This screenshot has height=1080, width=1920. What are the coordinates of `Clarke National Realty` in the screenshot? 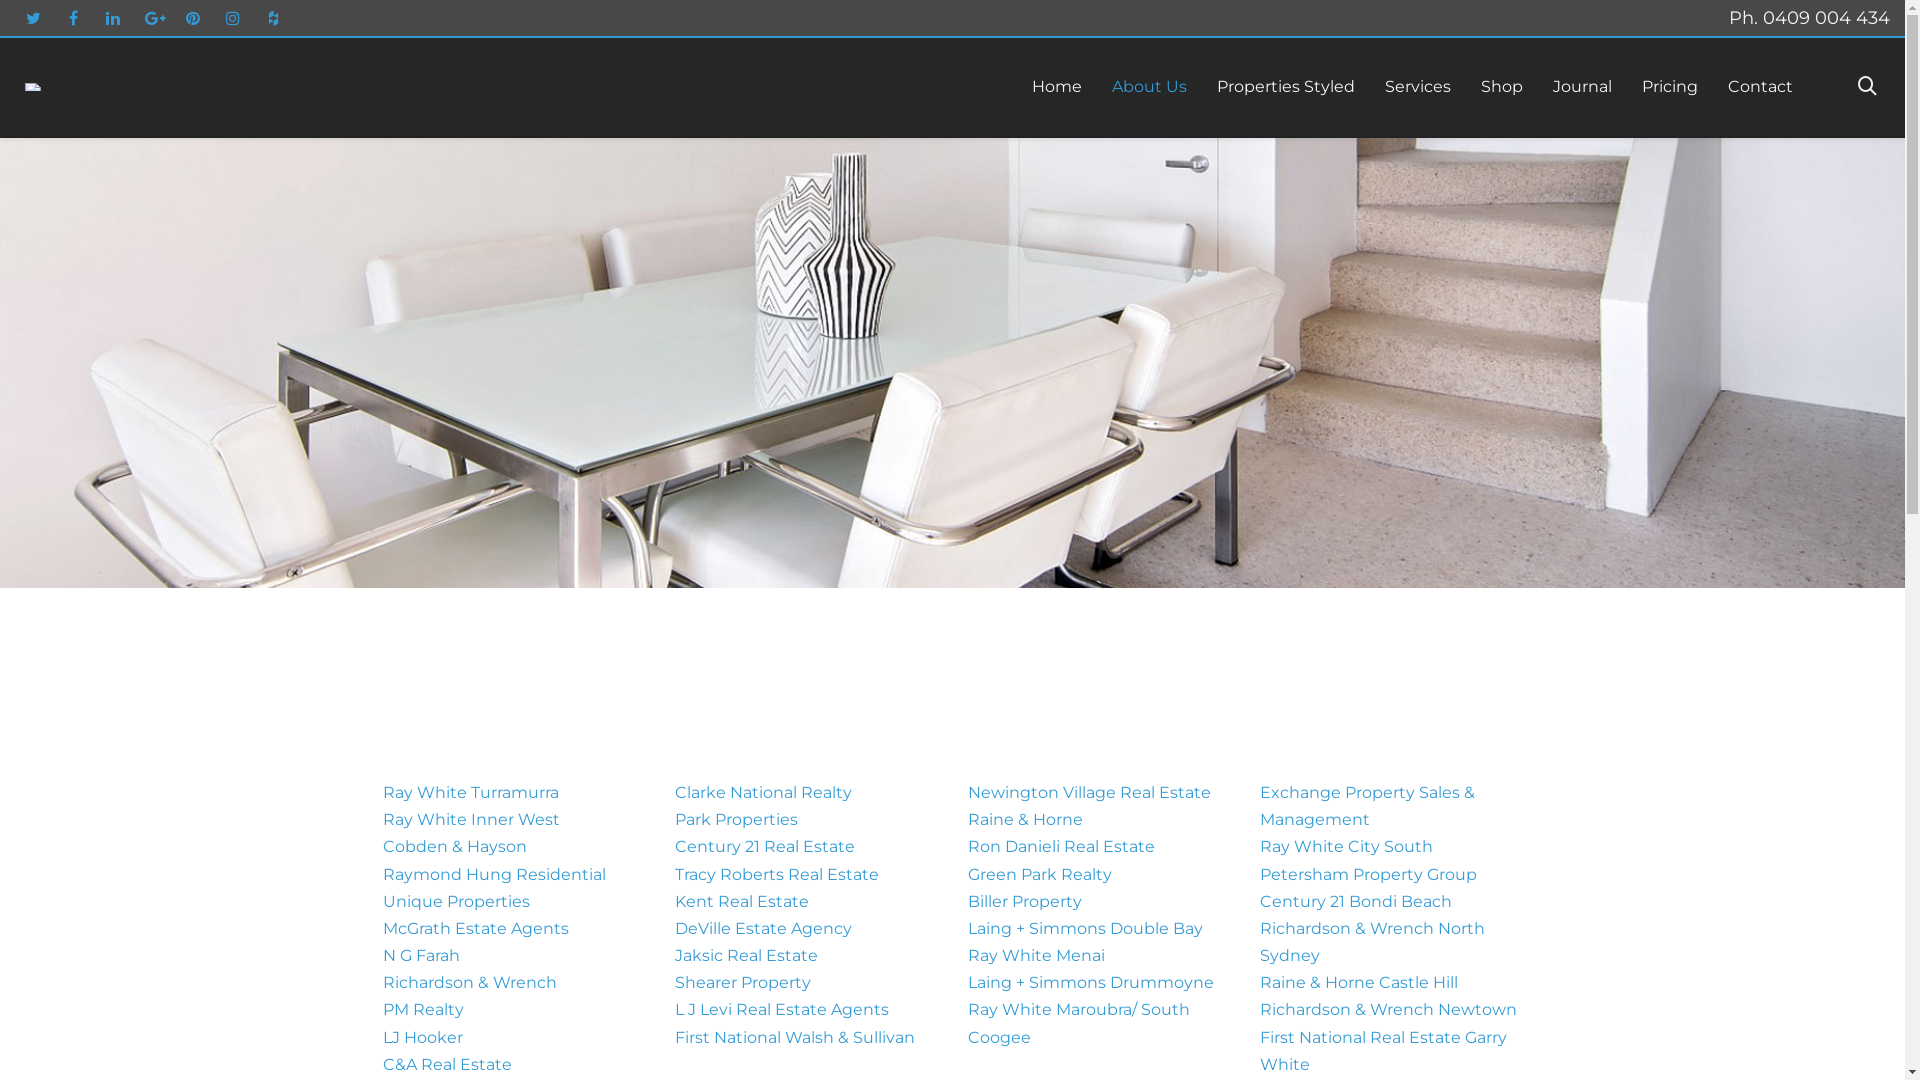 It's located at (764, 792).